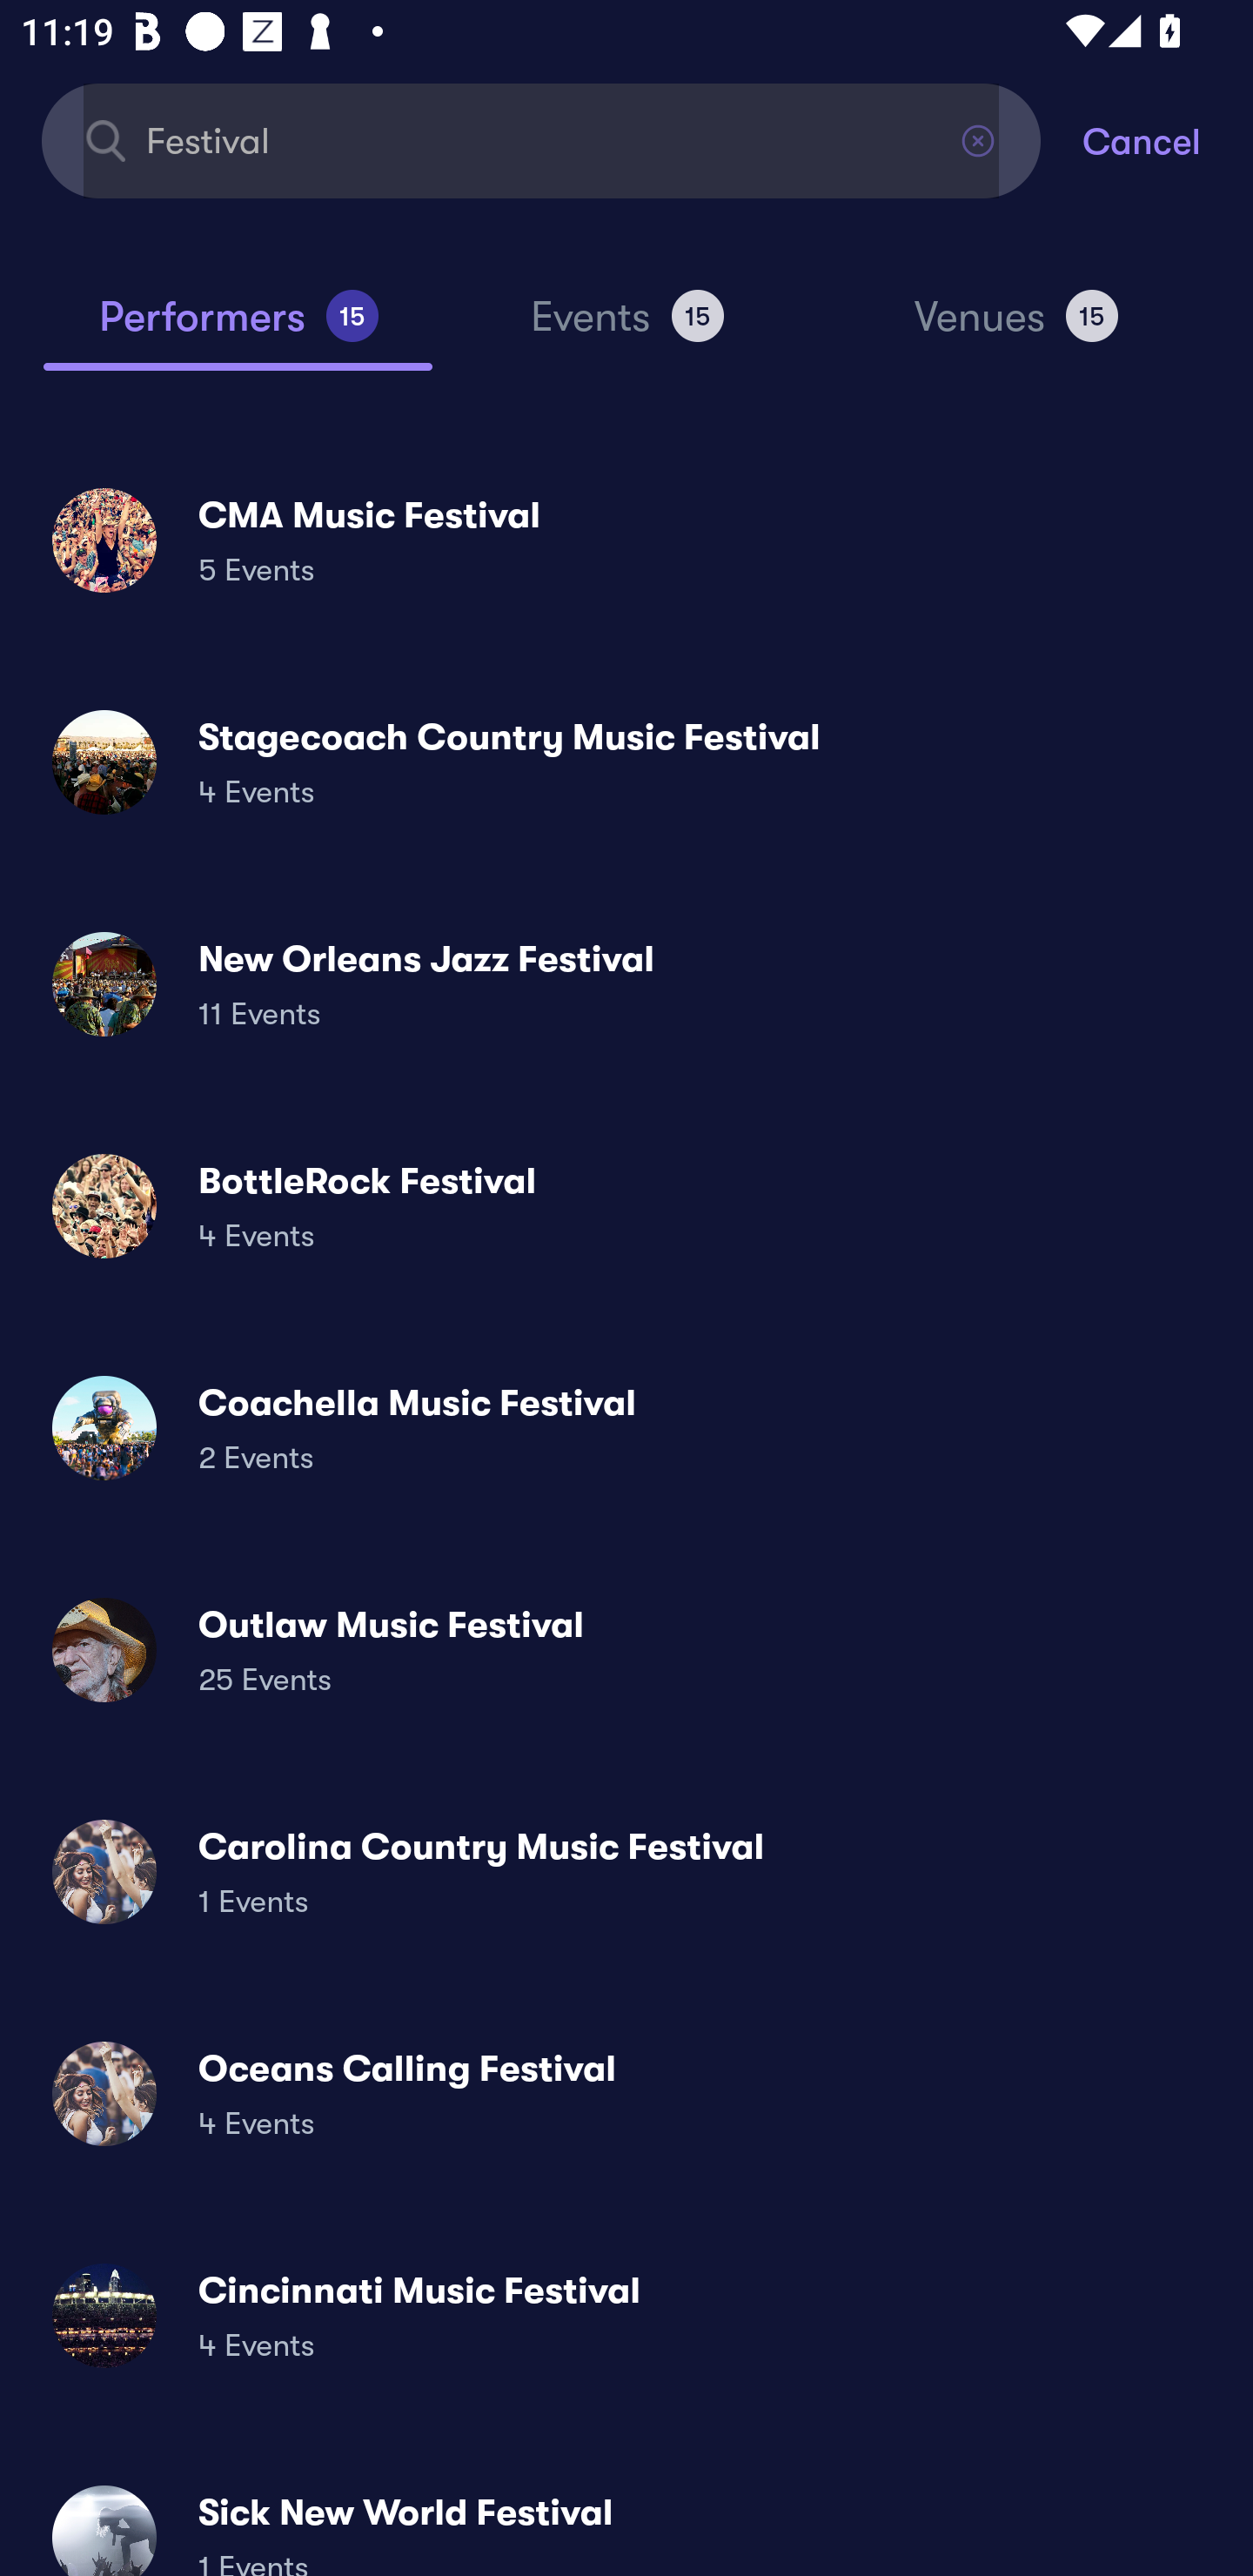  Describe the element at coordinates (626, 329) in the screenshot. I see `Events 15` at that location.